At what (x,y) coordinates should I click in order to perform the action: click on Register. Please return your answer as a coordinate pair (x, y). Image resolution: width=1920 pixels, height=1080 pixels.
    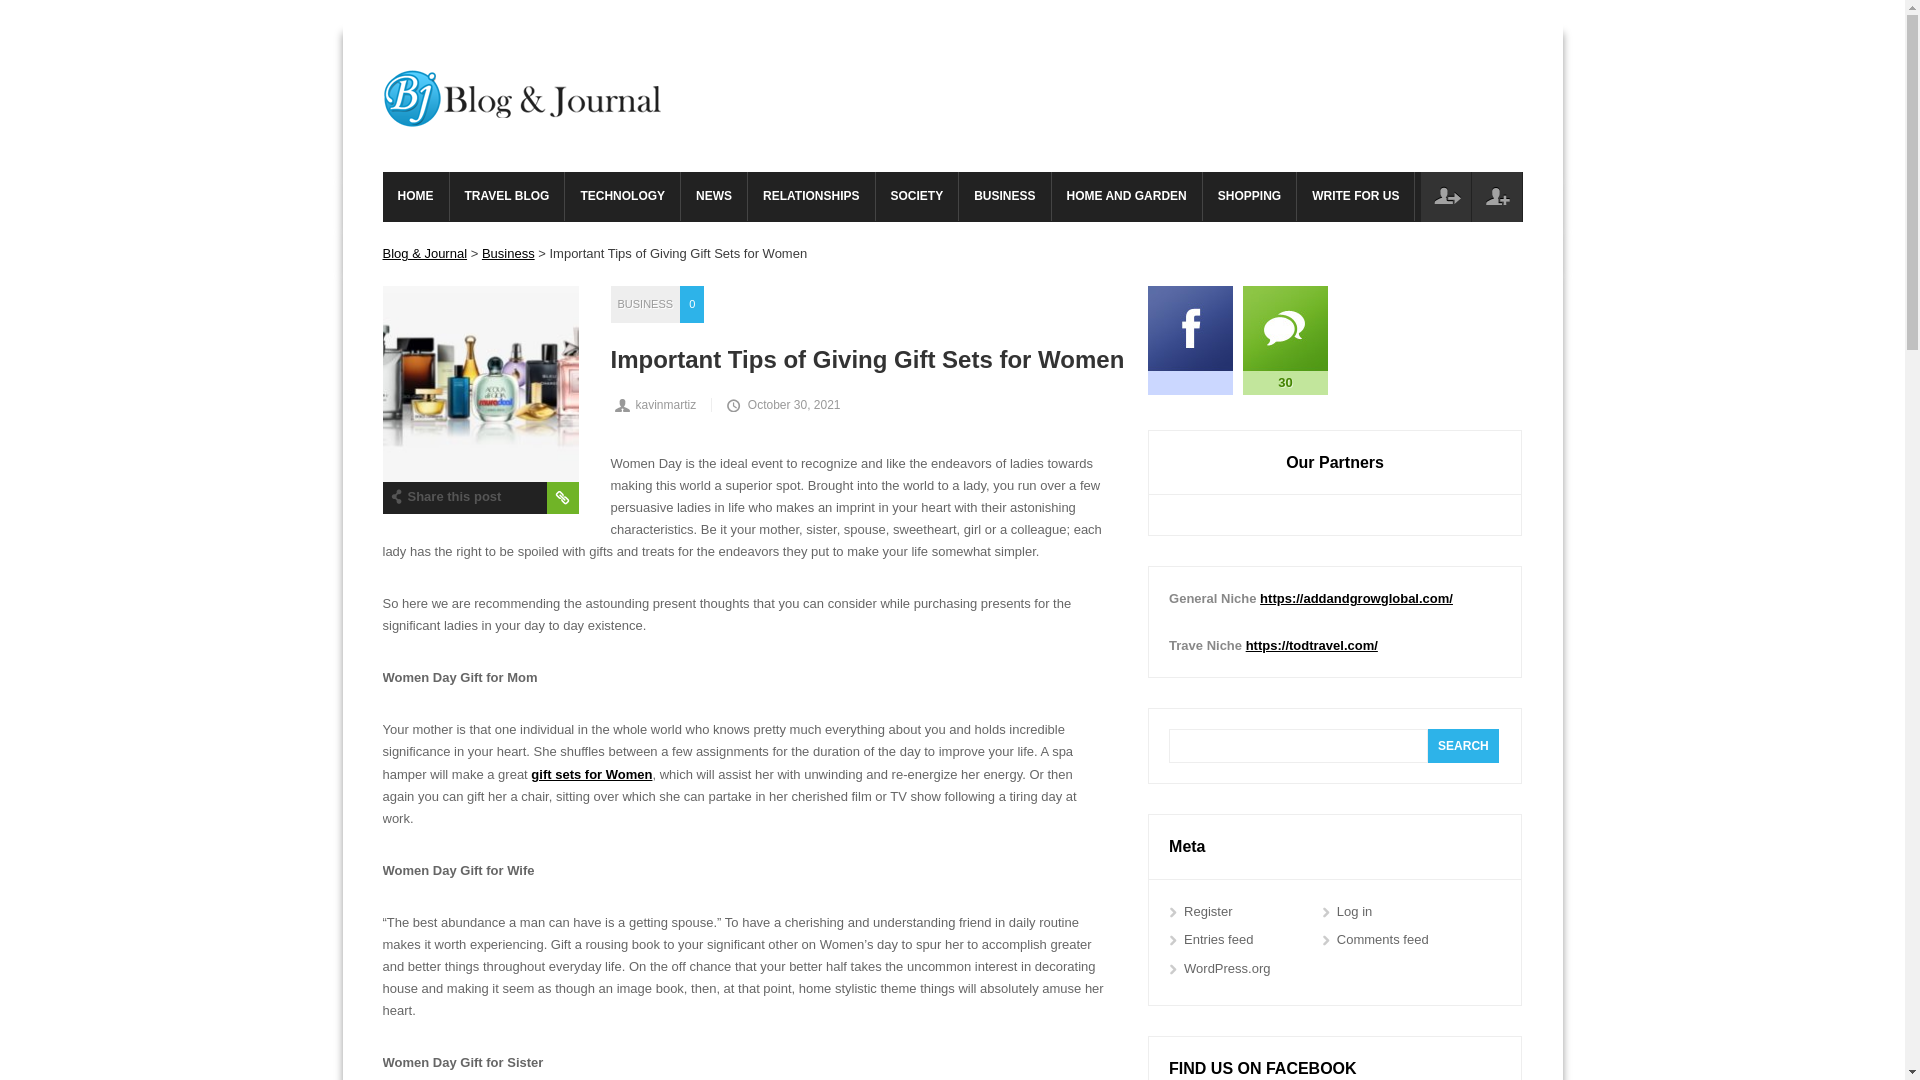
    Looking at the image, I should click on (1497, 196).